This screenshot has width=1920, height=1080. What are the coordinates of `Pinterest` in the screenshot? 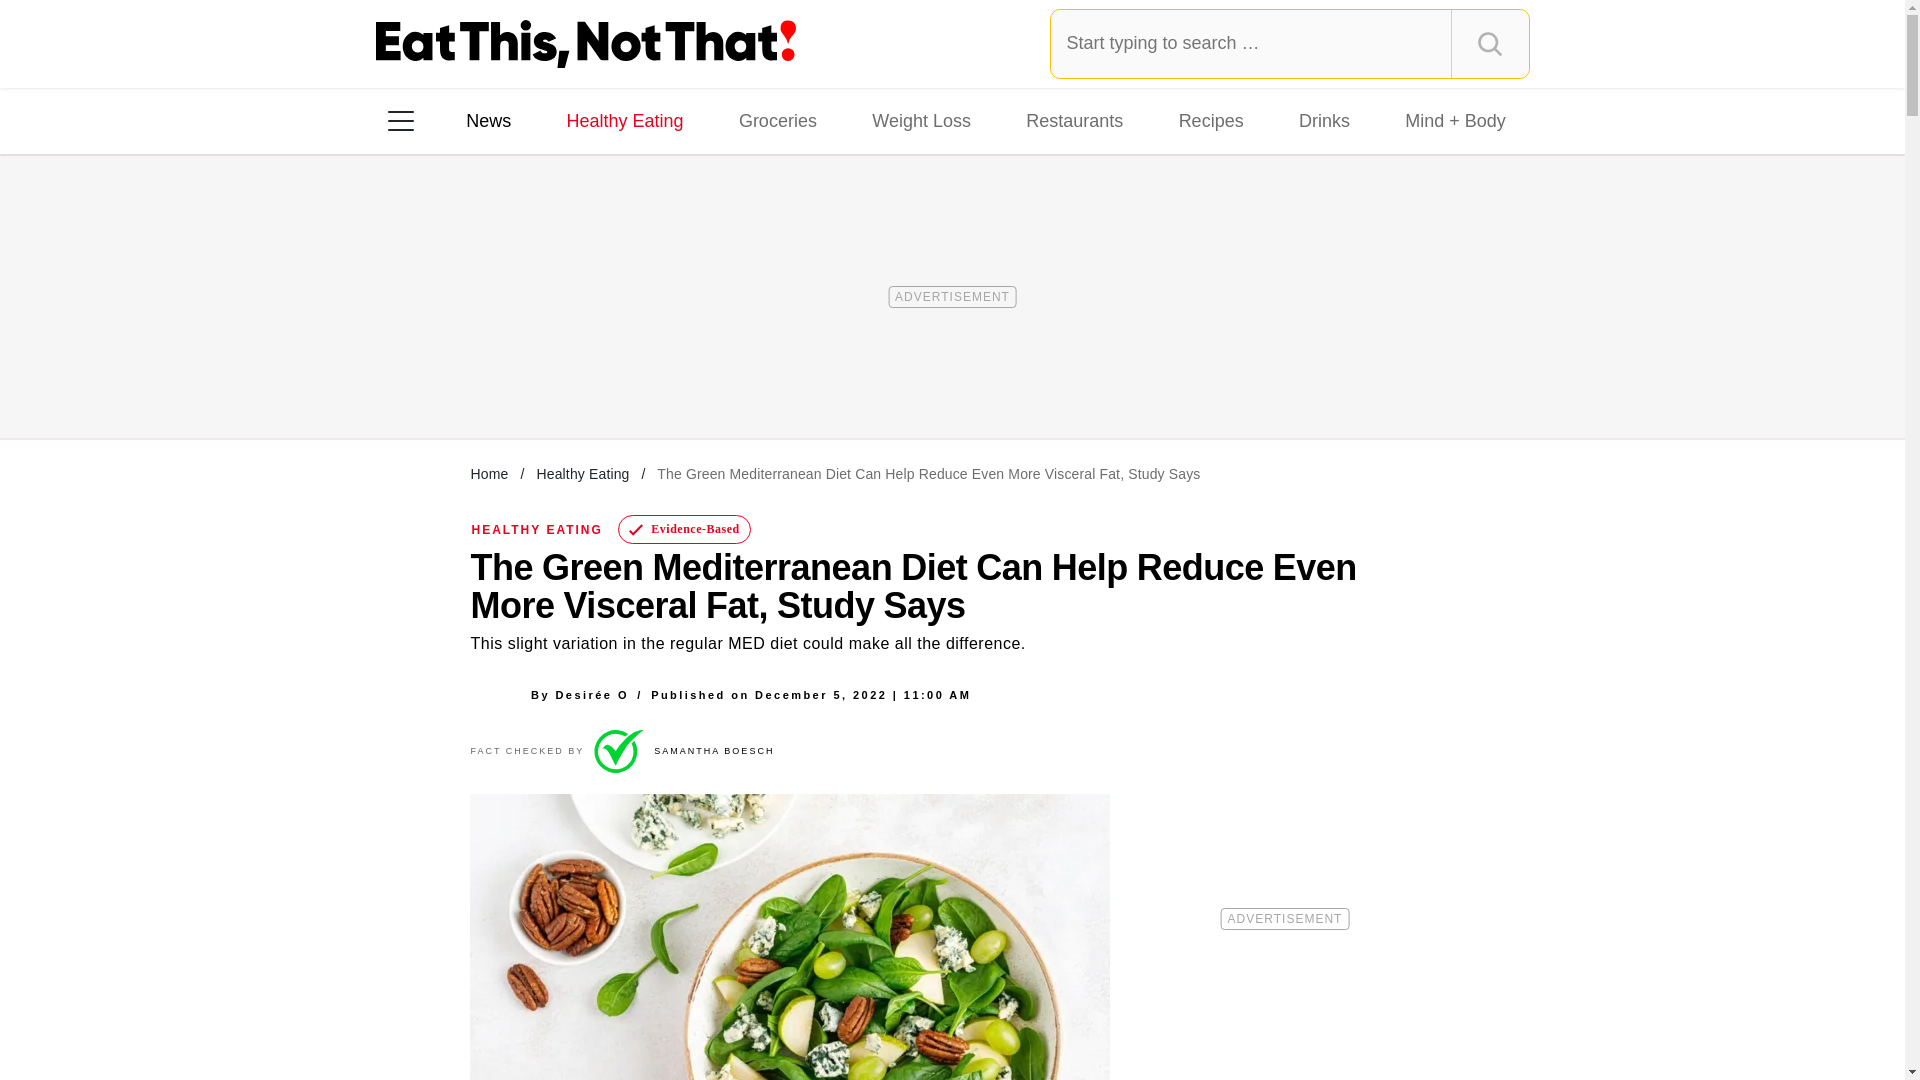 It's located at (584, 379).